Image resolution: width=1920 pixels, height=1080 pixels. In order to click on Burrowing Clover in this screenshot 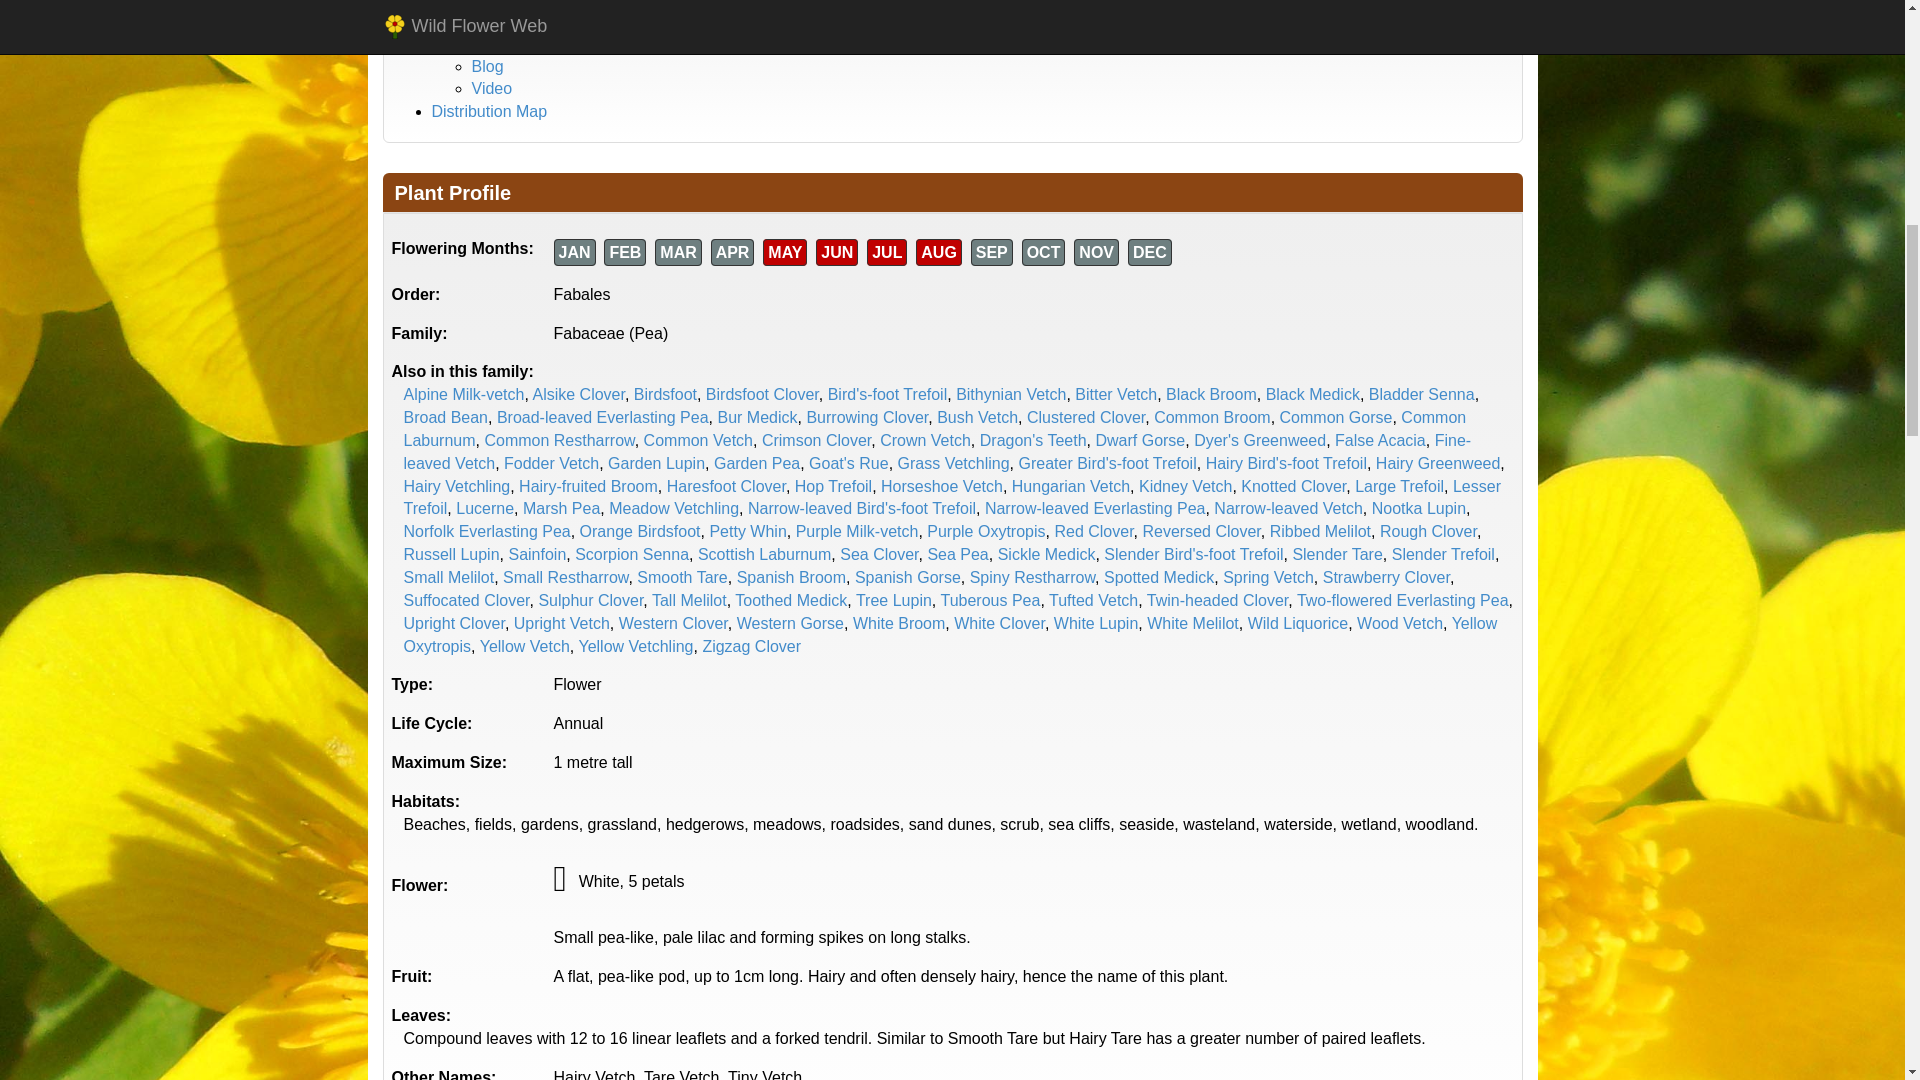, I will do `click(866, 417)`.